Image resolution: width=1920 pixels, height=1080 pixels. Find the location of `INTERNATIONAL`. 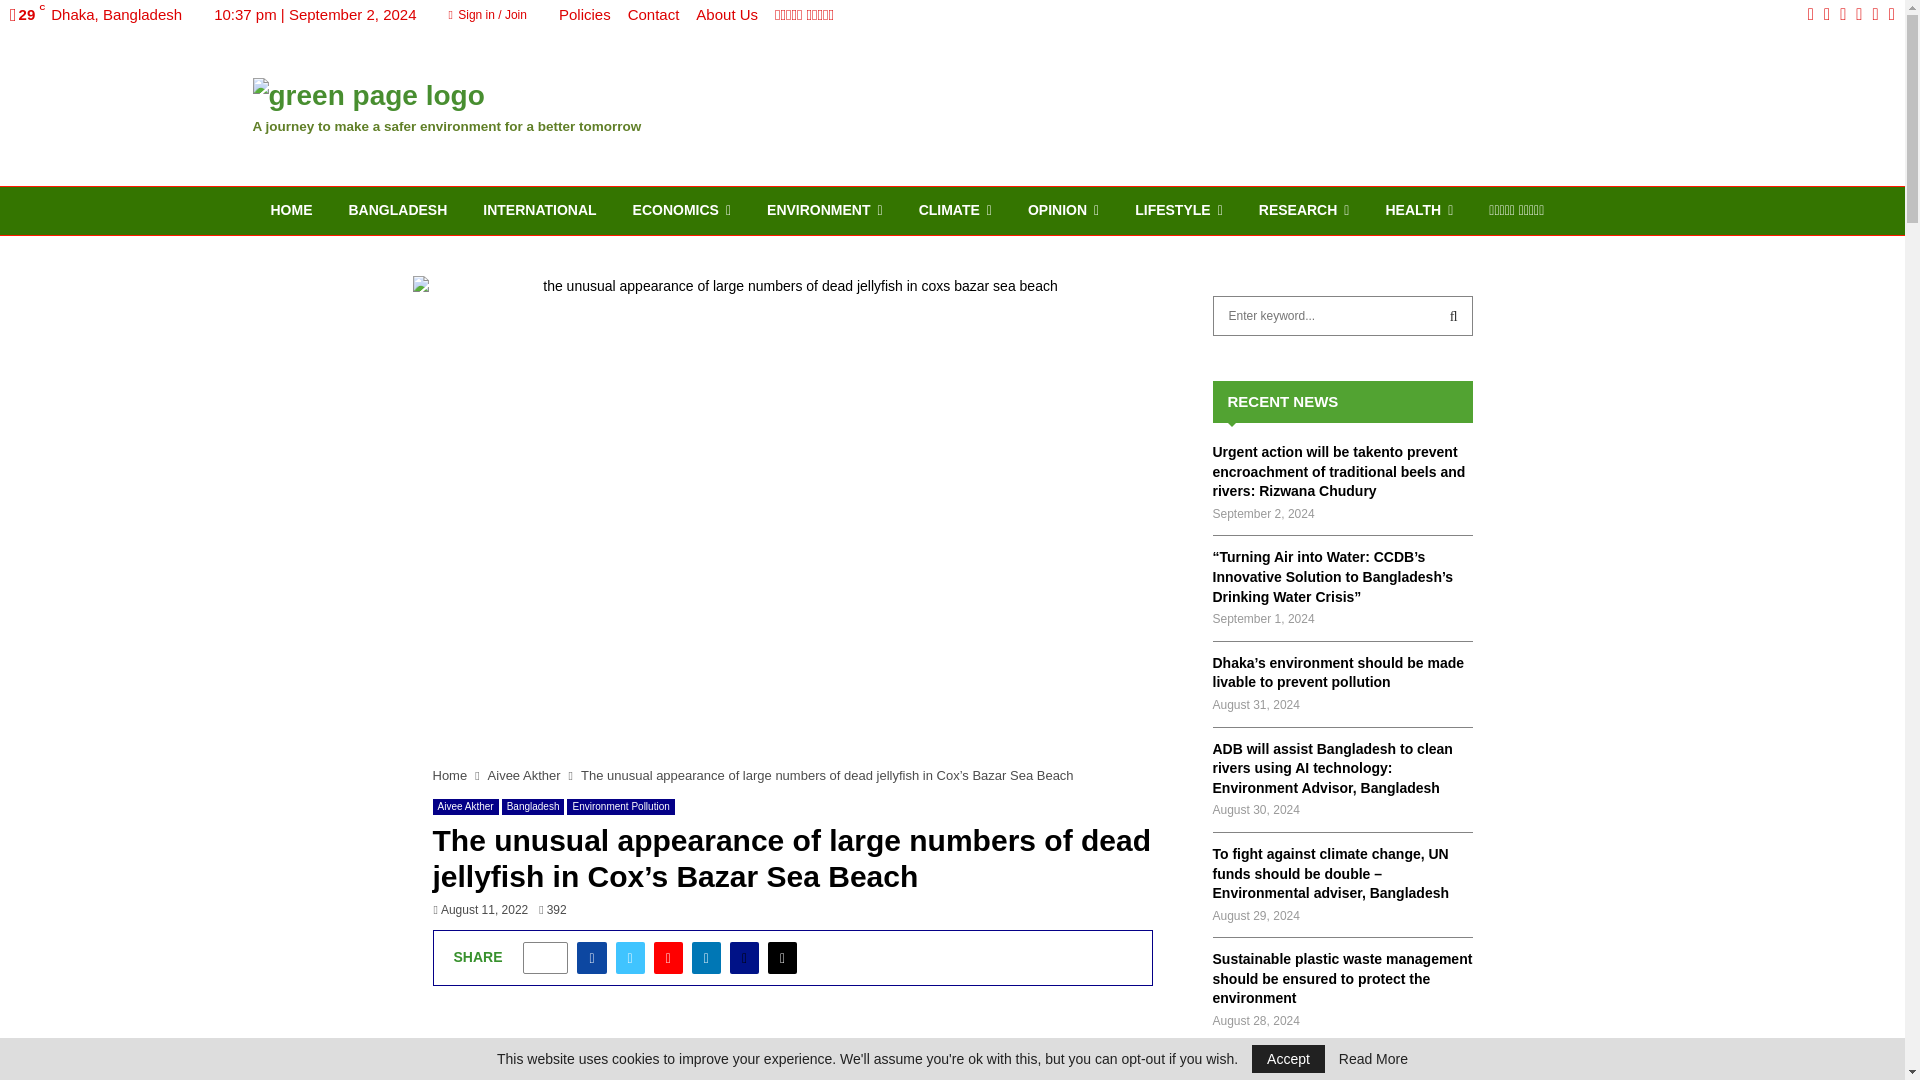

INTERNATIONAL is located at coordinates (539, 210).